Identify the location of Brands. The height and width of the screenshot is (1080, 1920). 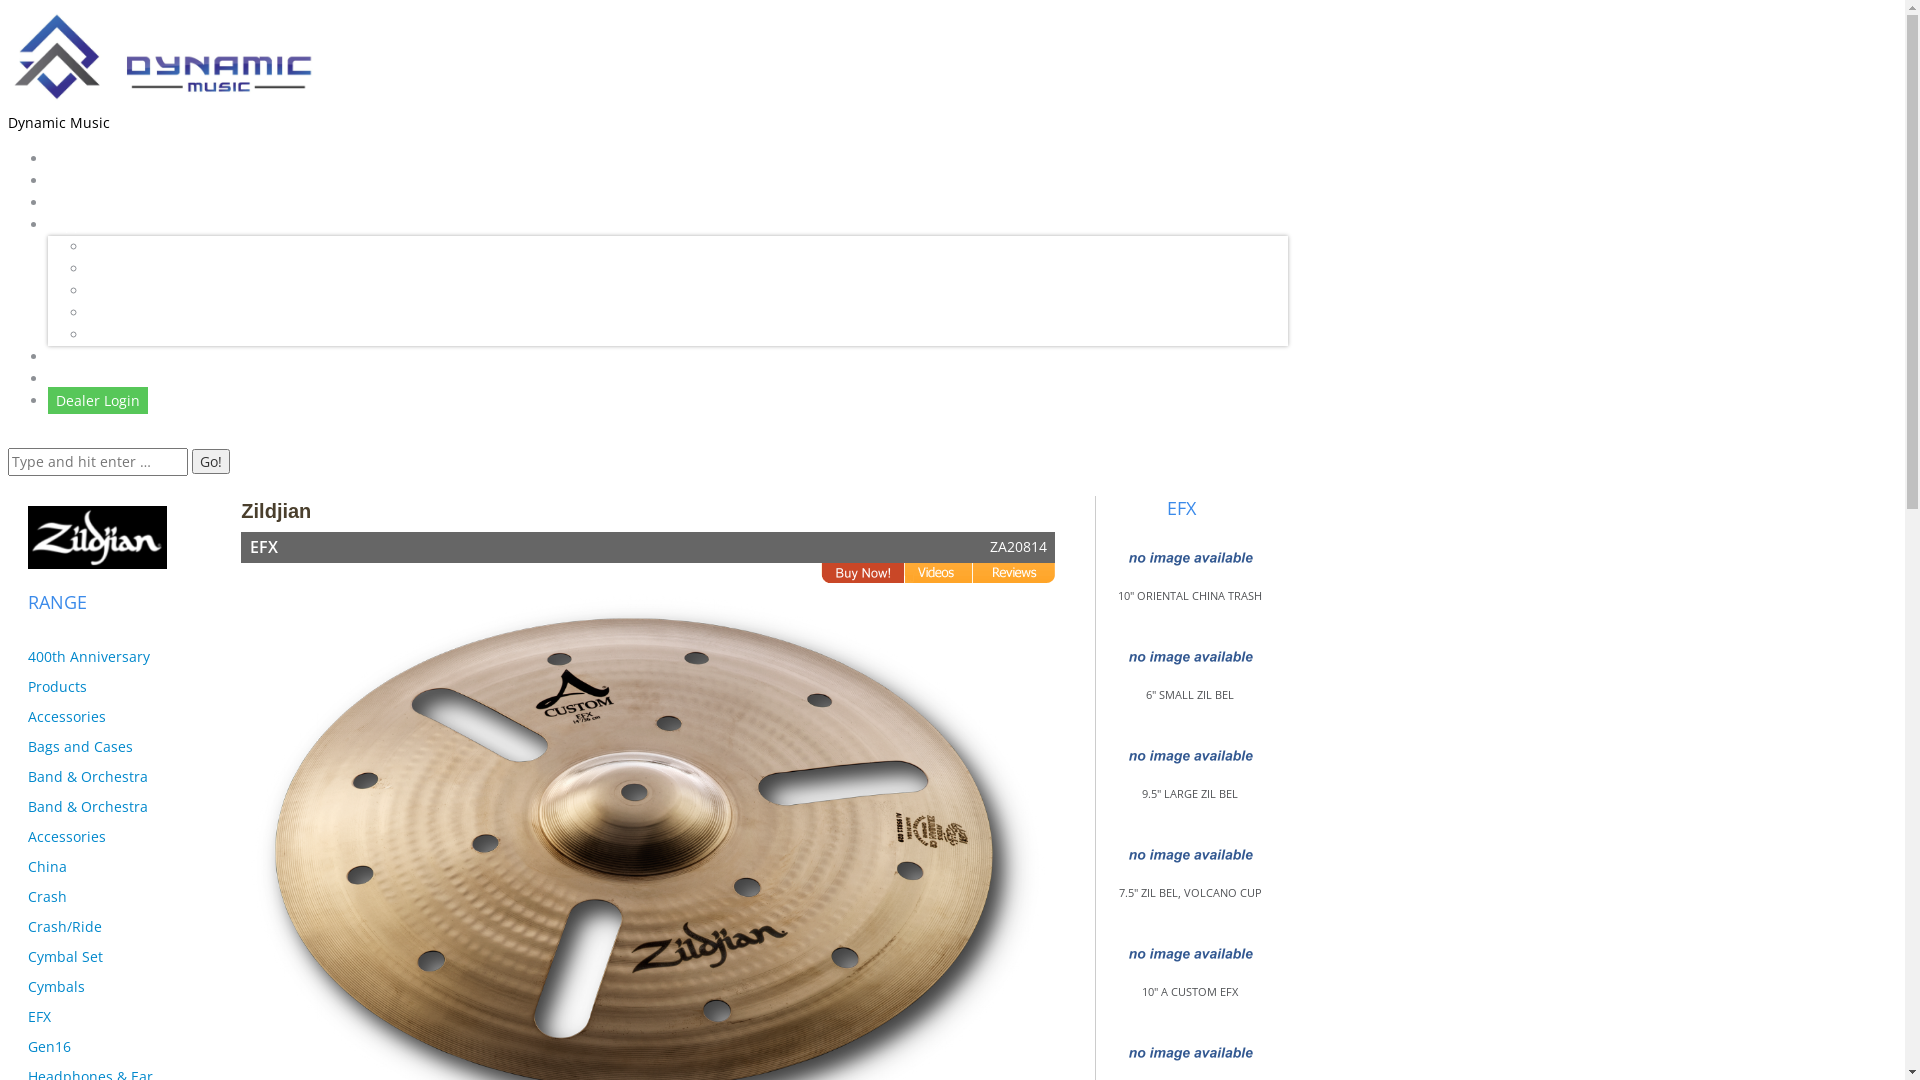
(72, 180).